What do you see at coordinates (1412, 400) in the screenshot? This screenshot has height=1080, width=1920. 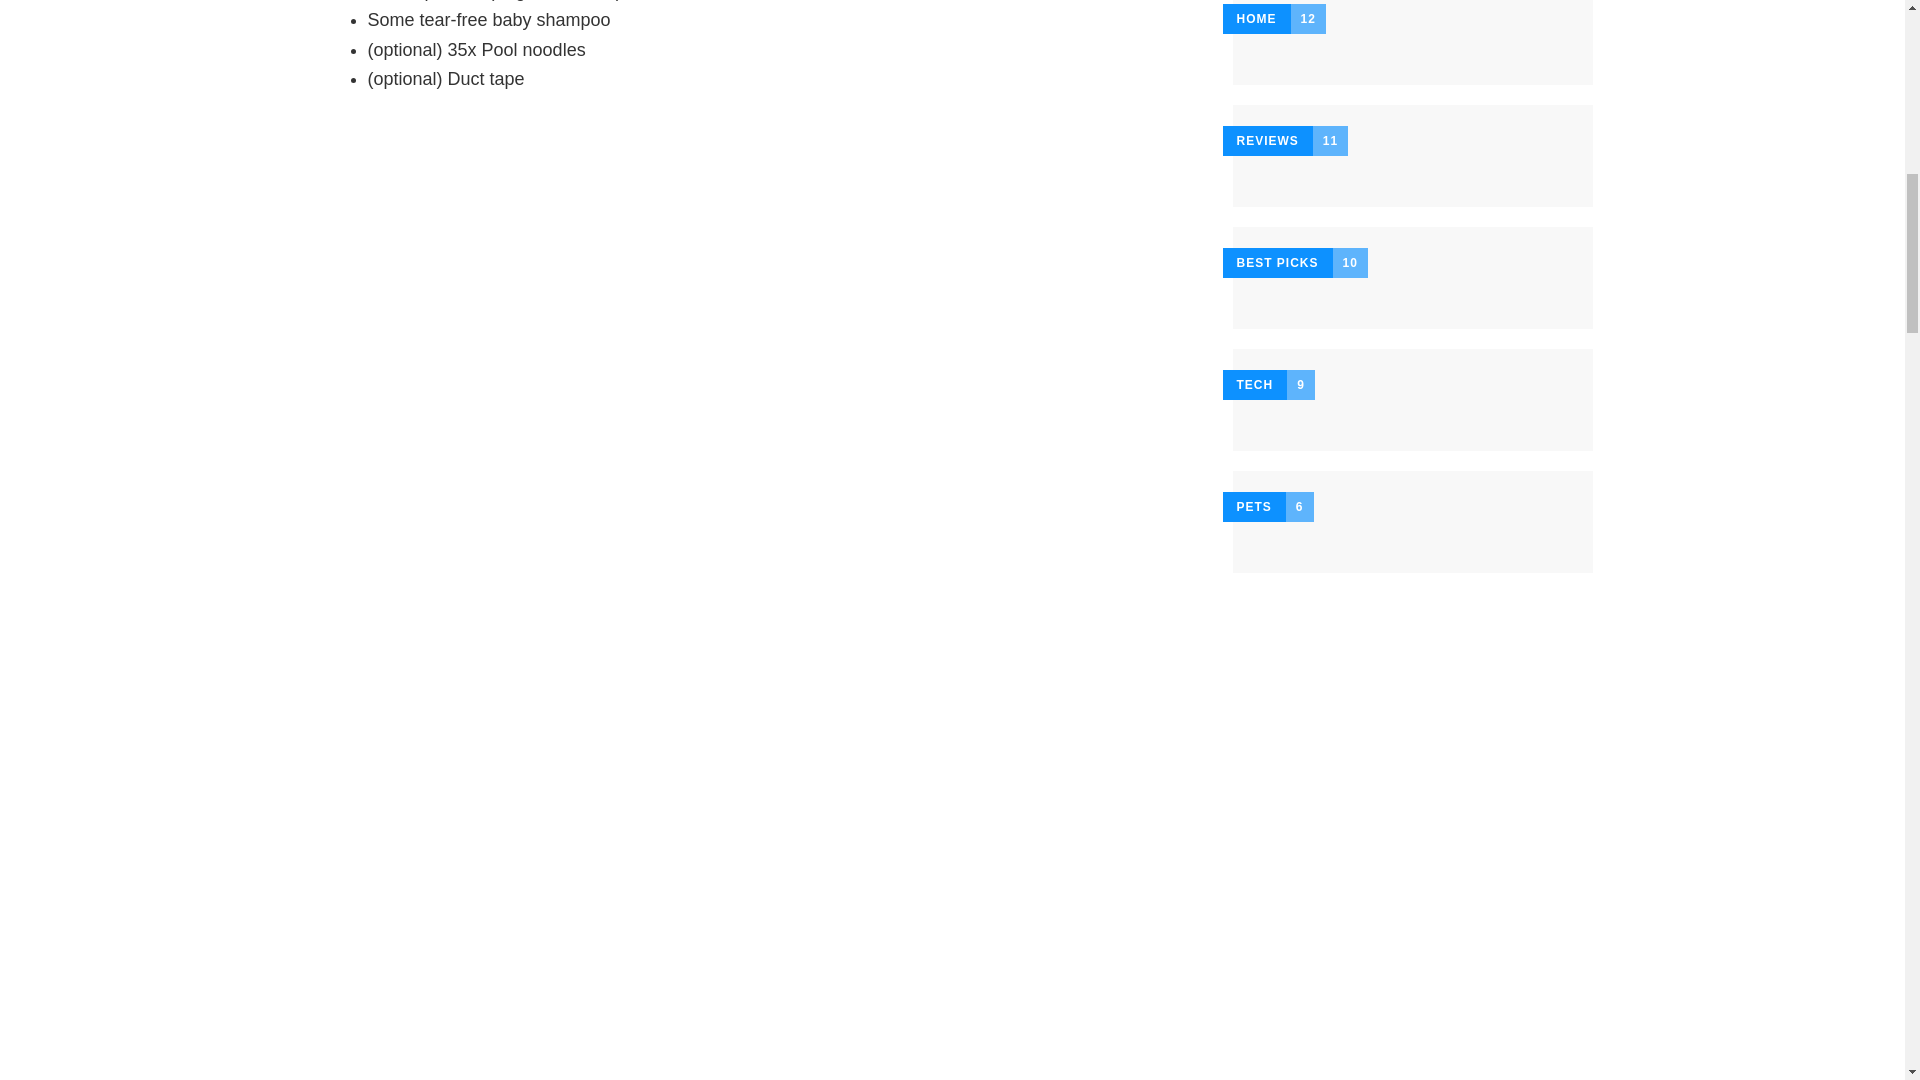 I see `TECH 9` at bounding box center [1412, 400].